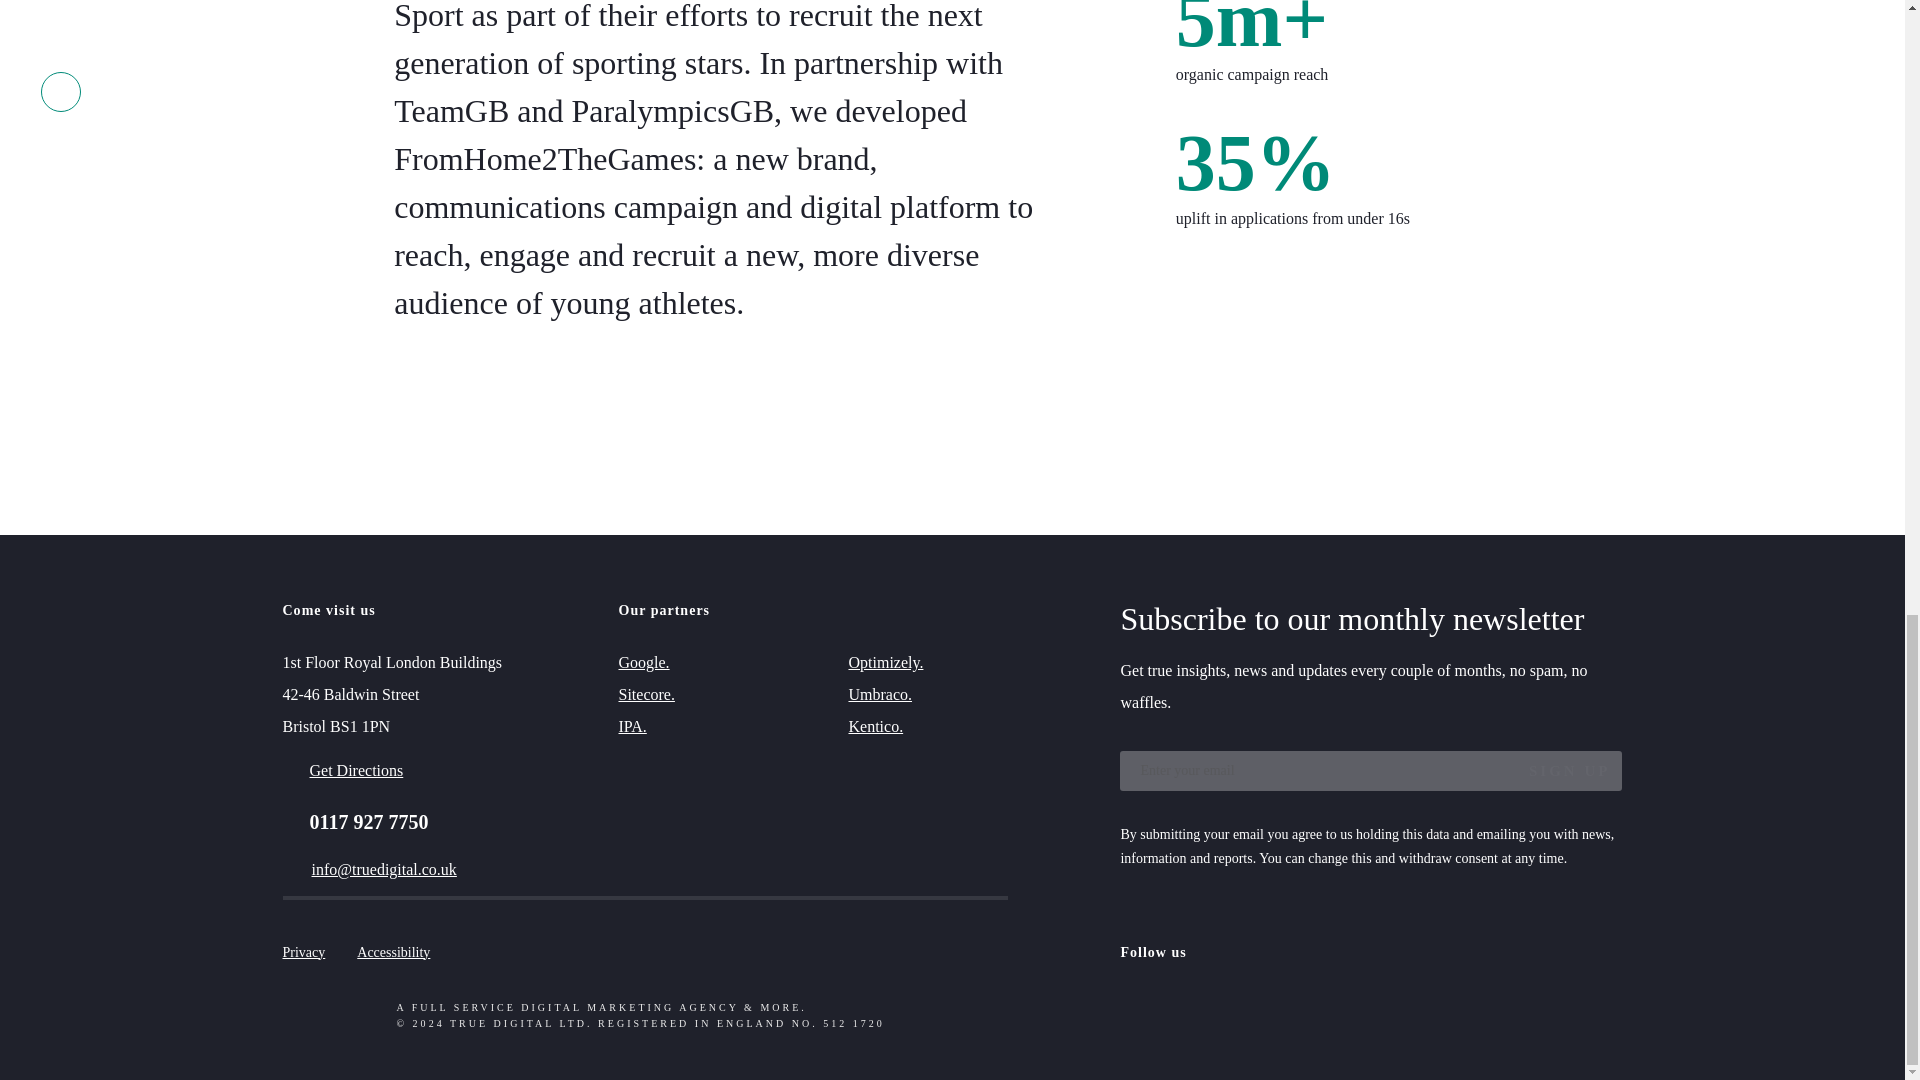 This screenshot has height=1080, width=1920. Describe the element at coordinates (643, 662) in the screenshot. I see `Google.` at that location.